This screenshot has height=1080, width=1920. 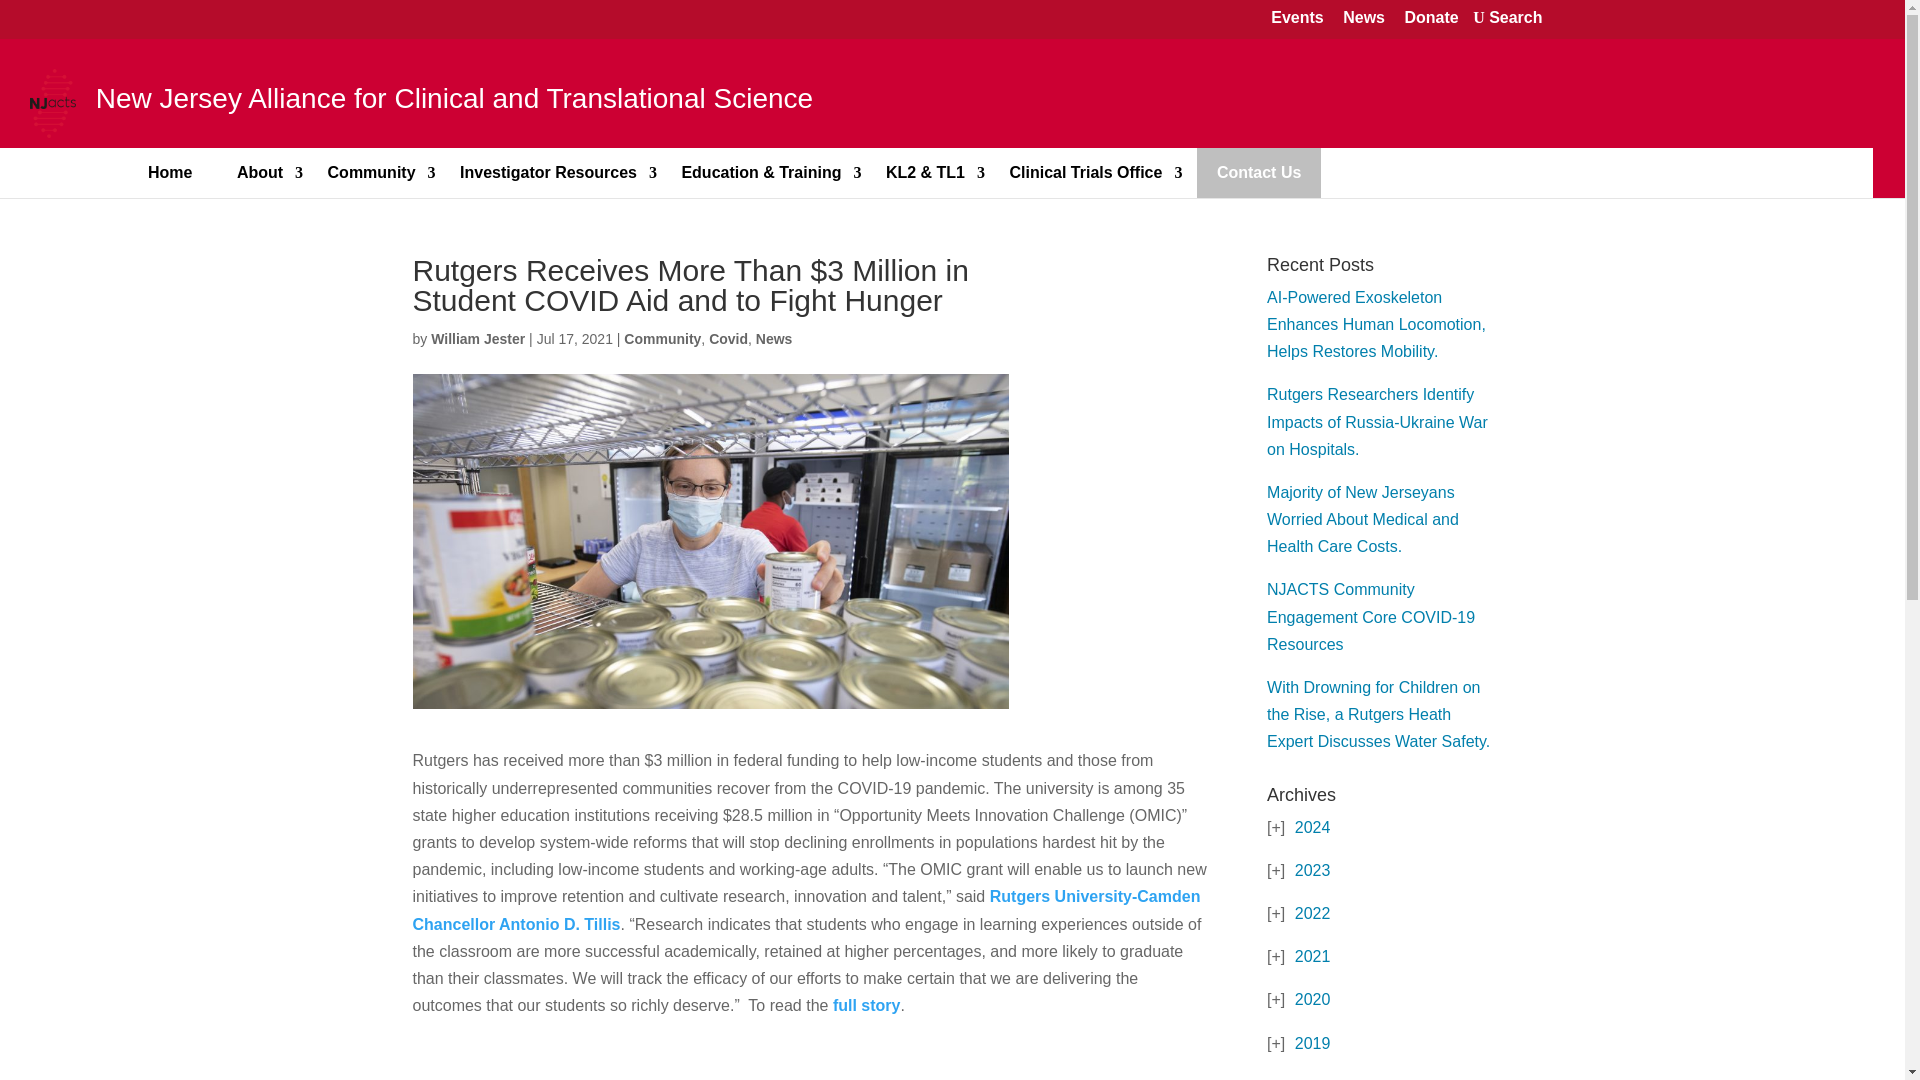 I want to click on Events, so click(x=1296, y=19).